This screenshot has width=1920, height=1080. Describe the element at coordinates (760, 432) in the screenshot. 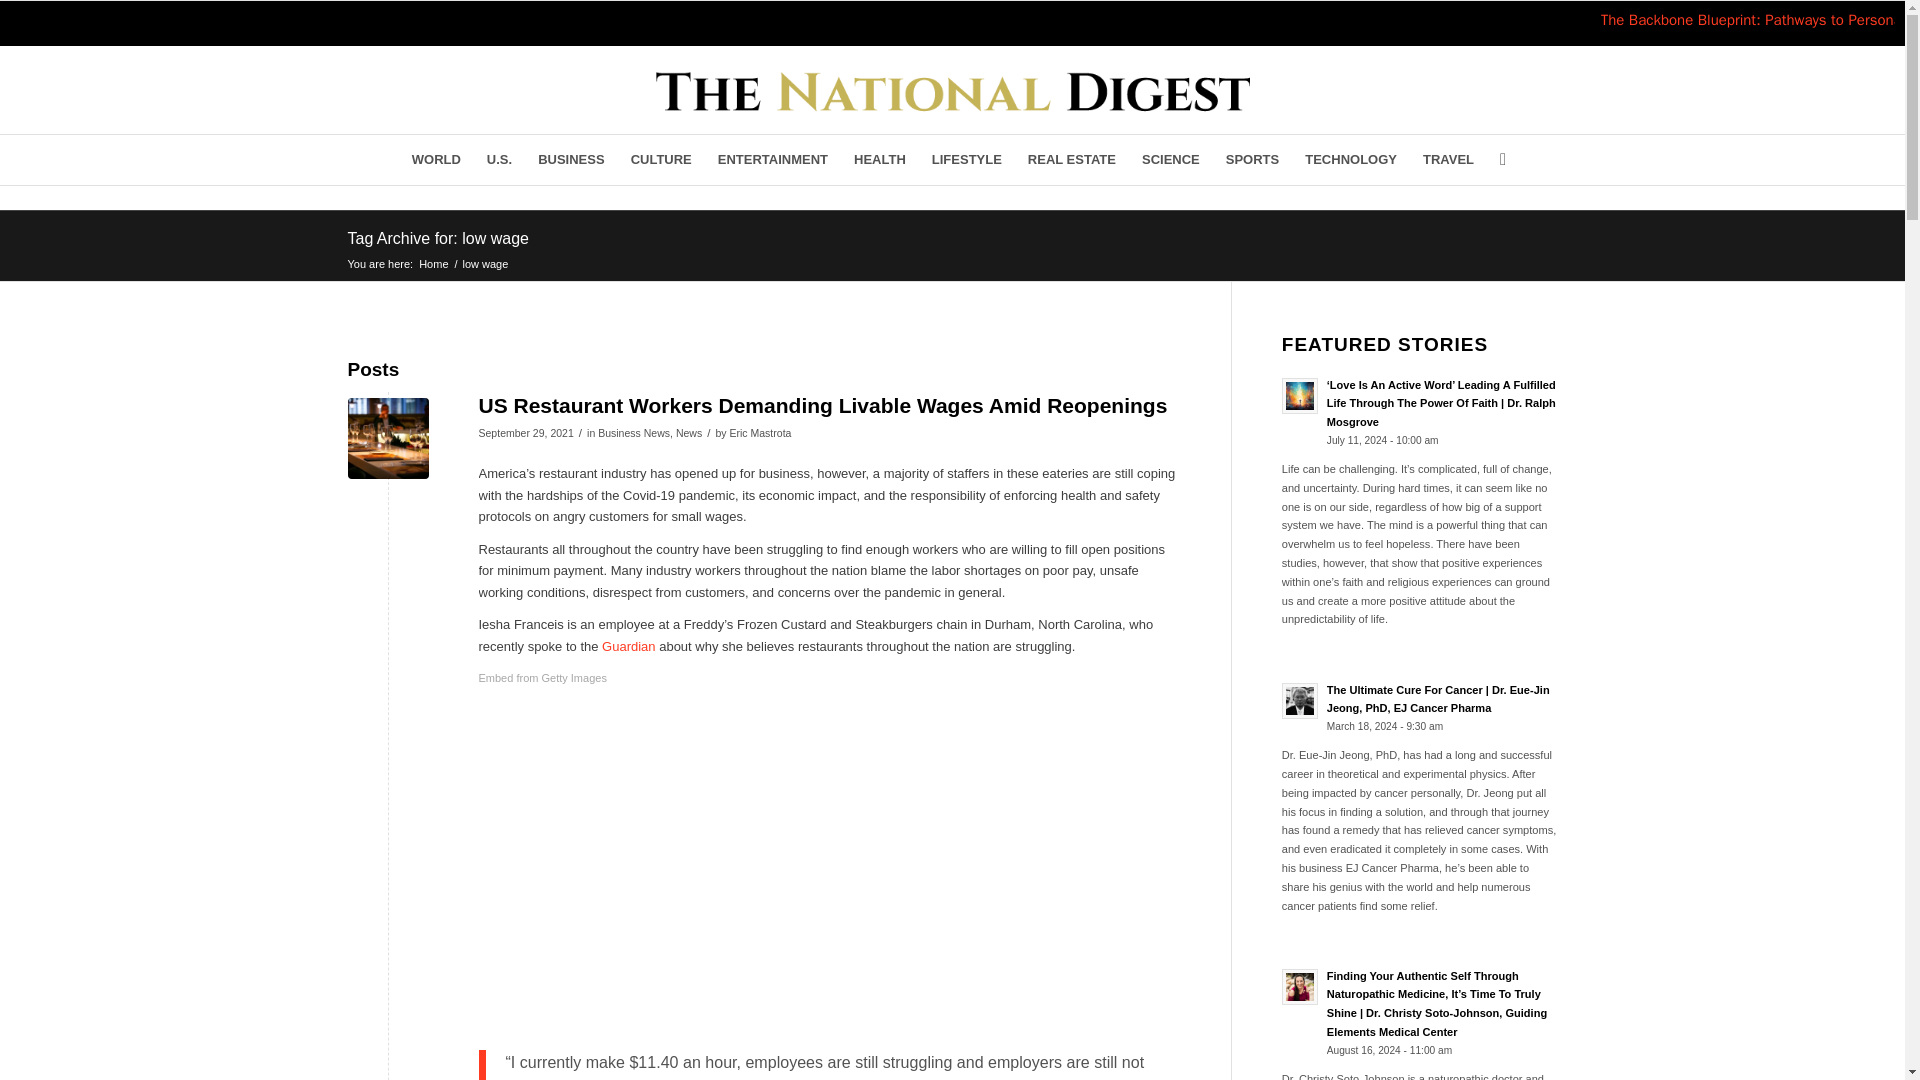

I see `Eric Mastrota` at that location.